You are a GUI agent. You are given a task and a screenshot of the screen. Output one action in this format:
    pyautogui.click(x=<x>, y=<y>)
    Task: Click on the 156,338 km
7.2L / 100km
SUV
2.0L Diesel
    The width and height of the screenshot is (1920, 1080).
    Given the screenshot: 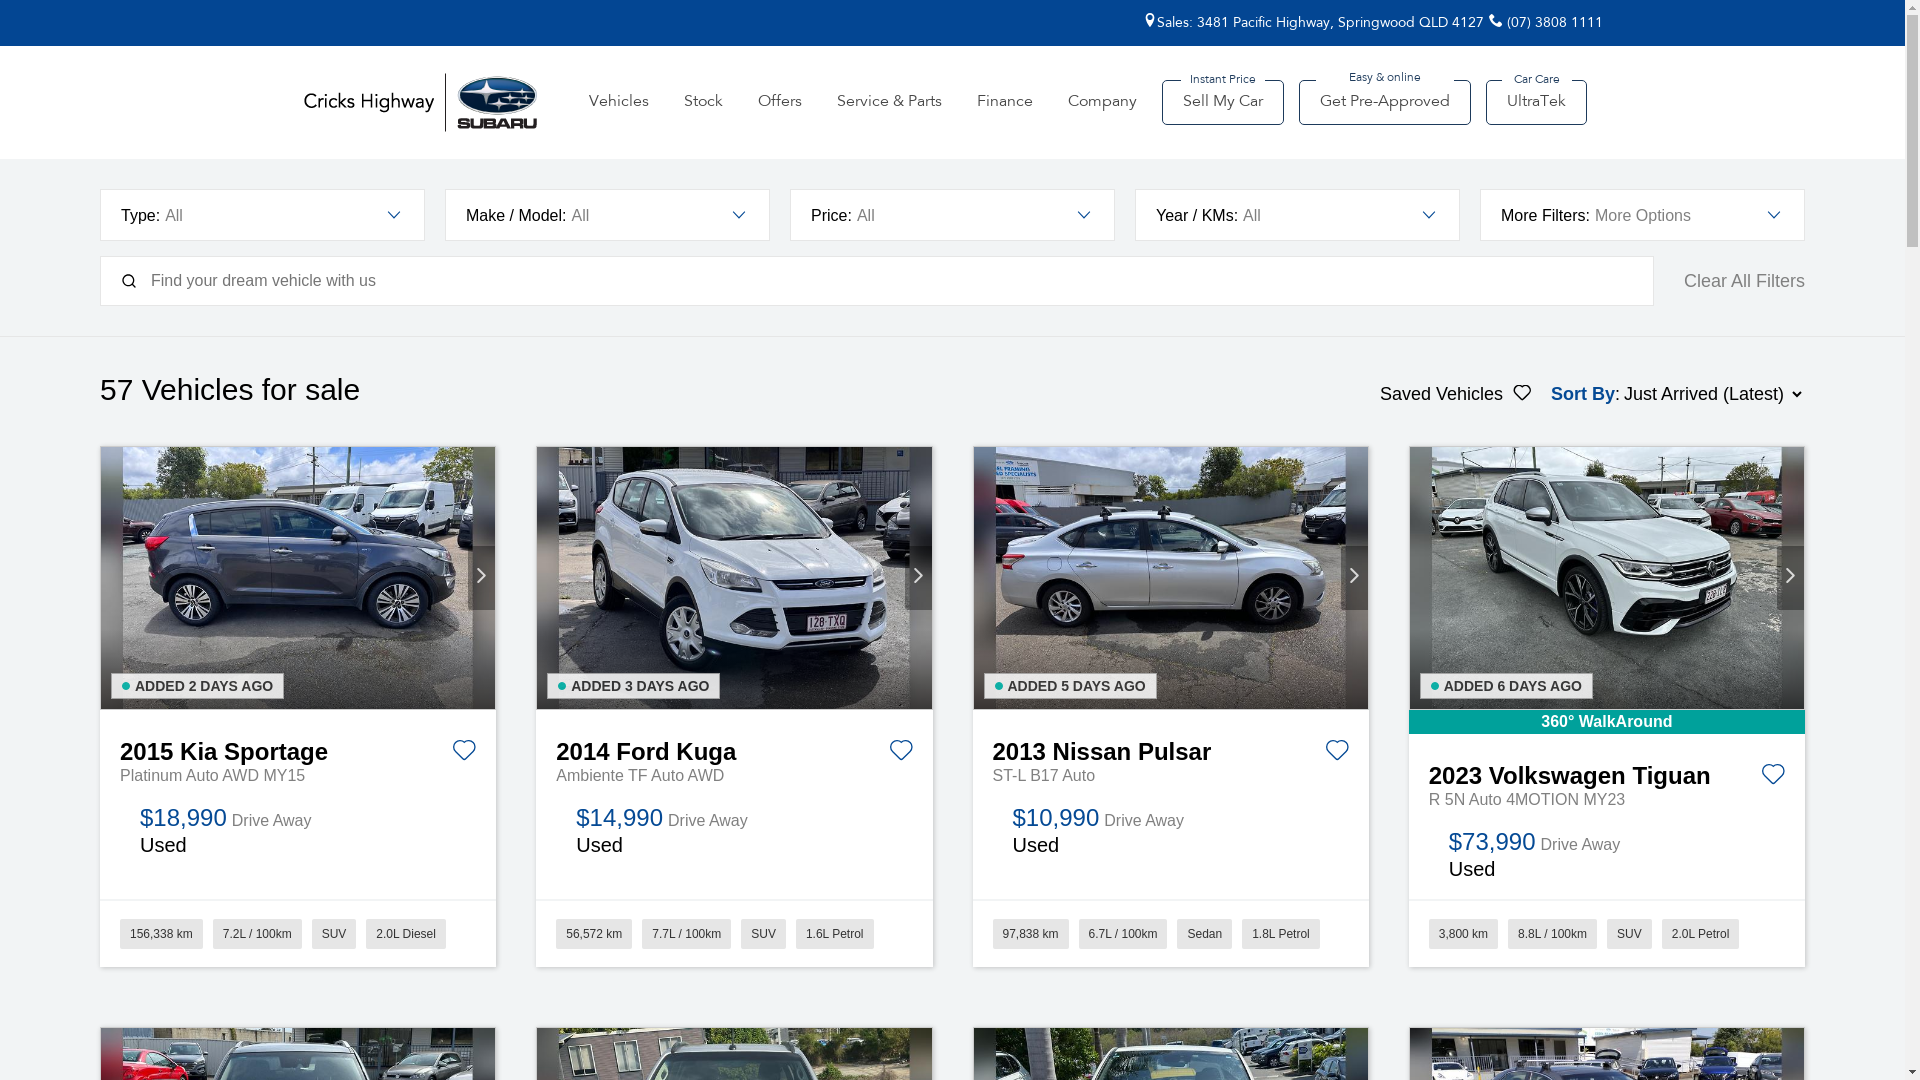 What is the action you would take?
    pyautogui.click(x=298, y=933)
    